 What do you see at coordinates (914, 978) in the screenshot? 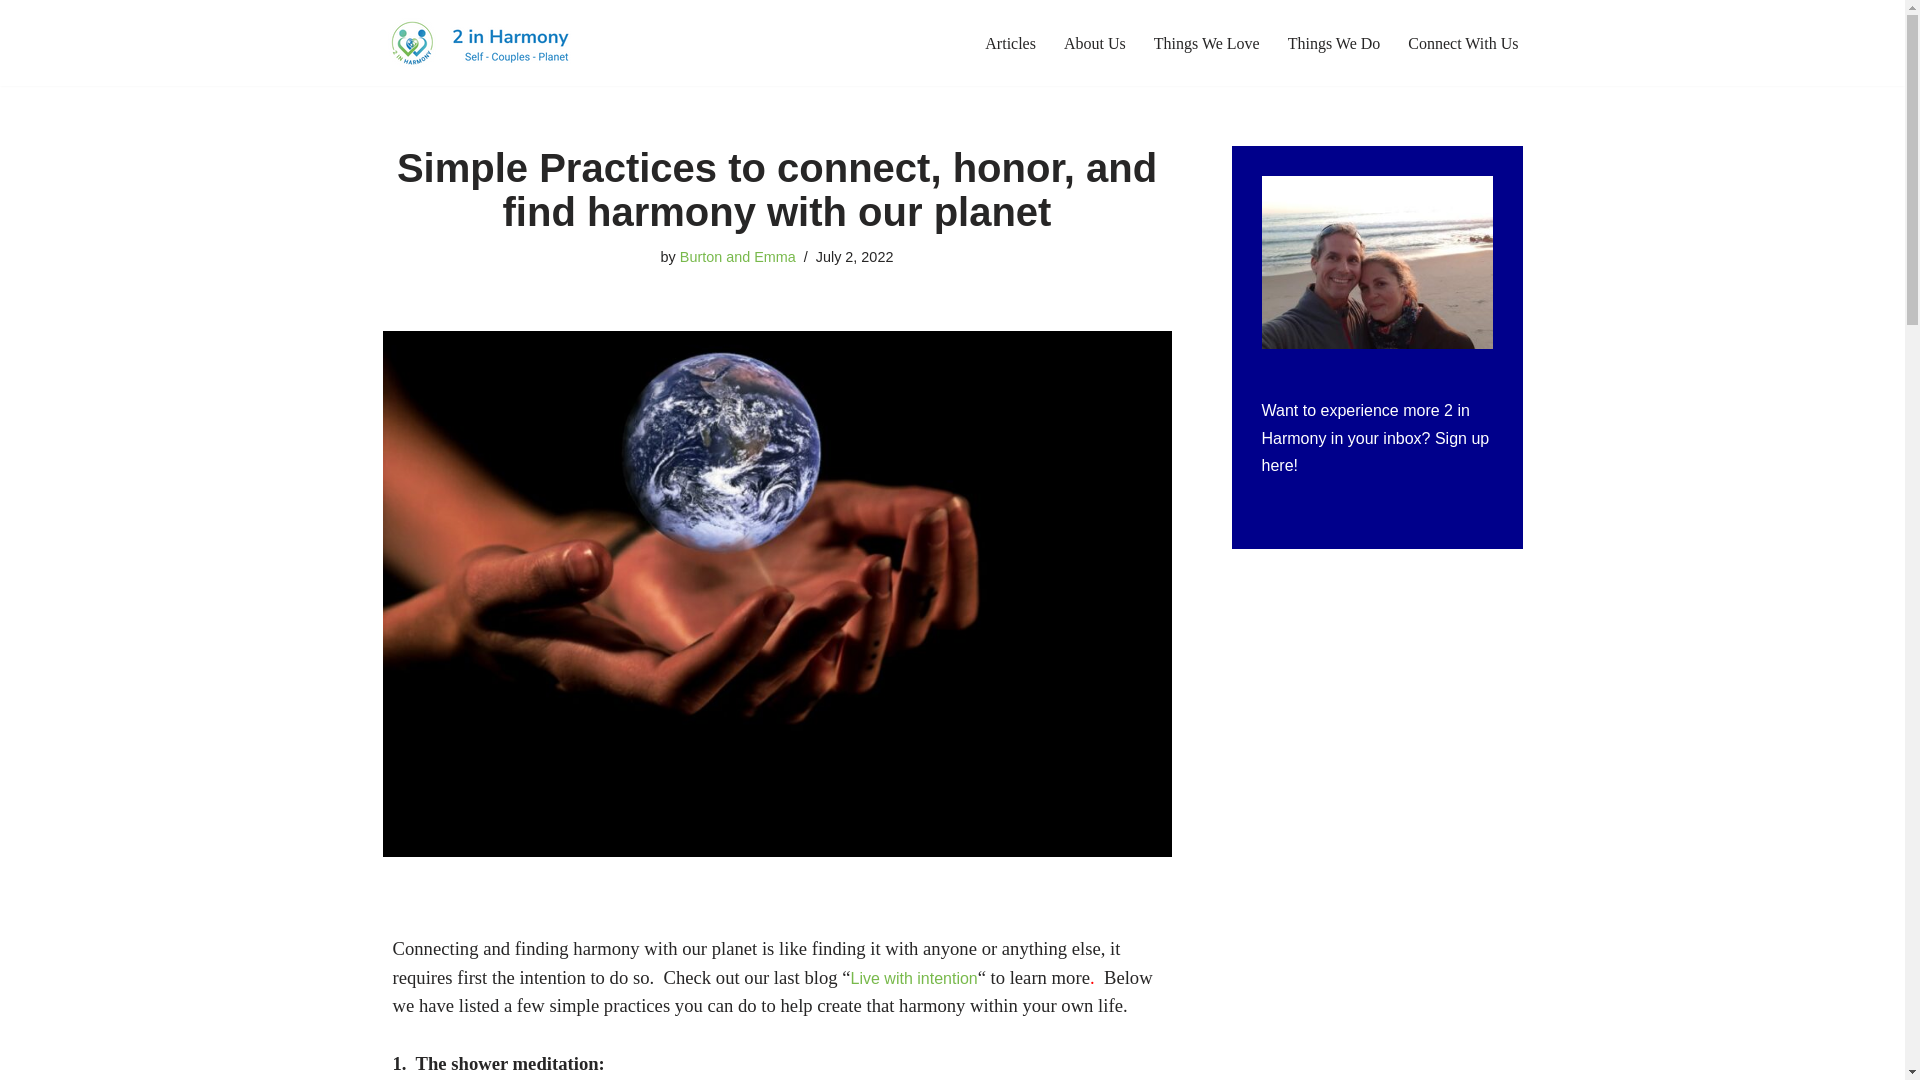
I see `Live with intention` at bounding box center [914, 978].